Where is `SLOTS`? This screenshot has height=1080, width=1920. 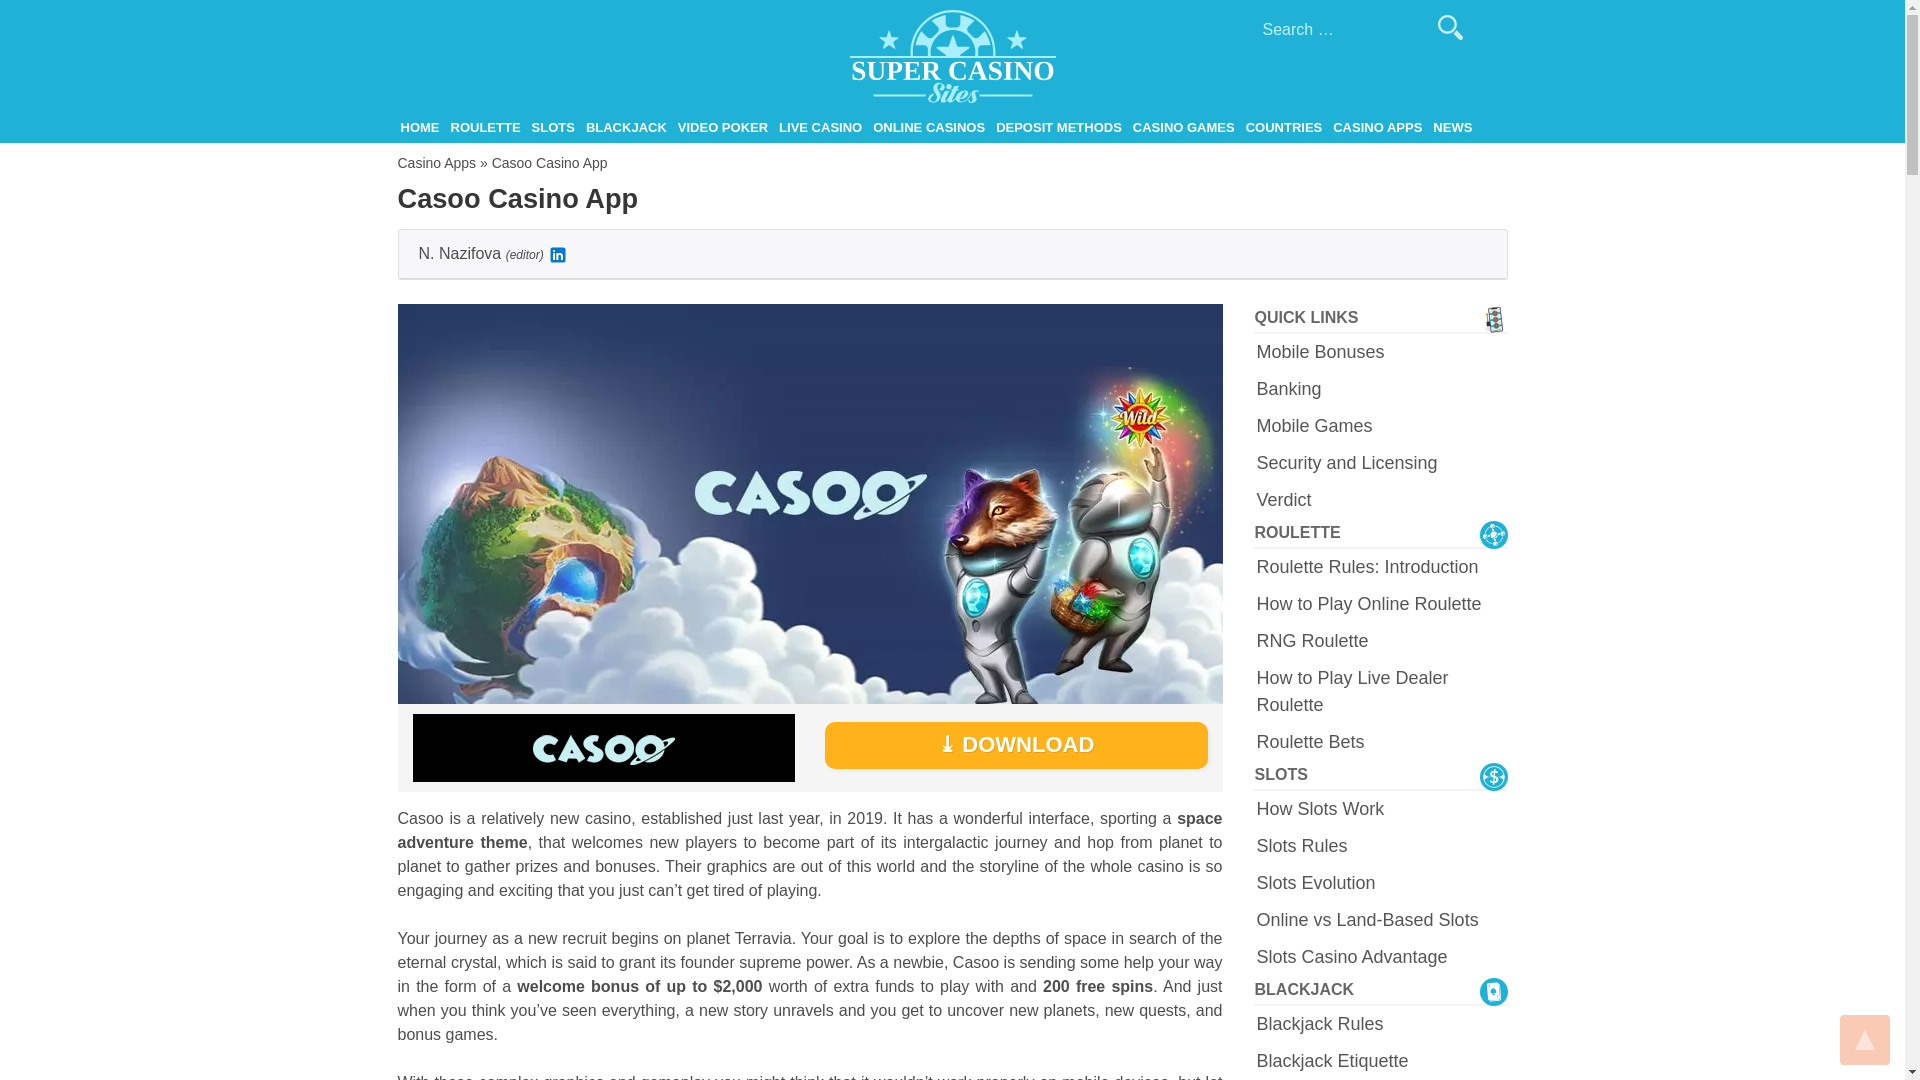
SLOTS is located at coordinates (553, 128).